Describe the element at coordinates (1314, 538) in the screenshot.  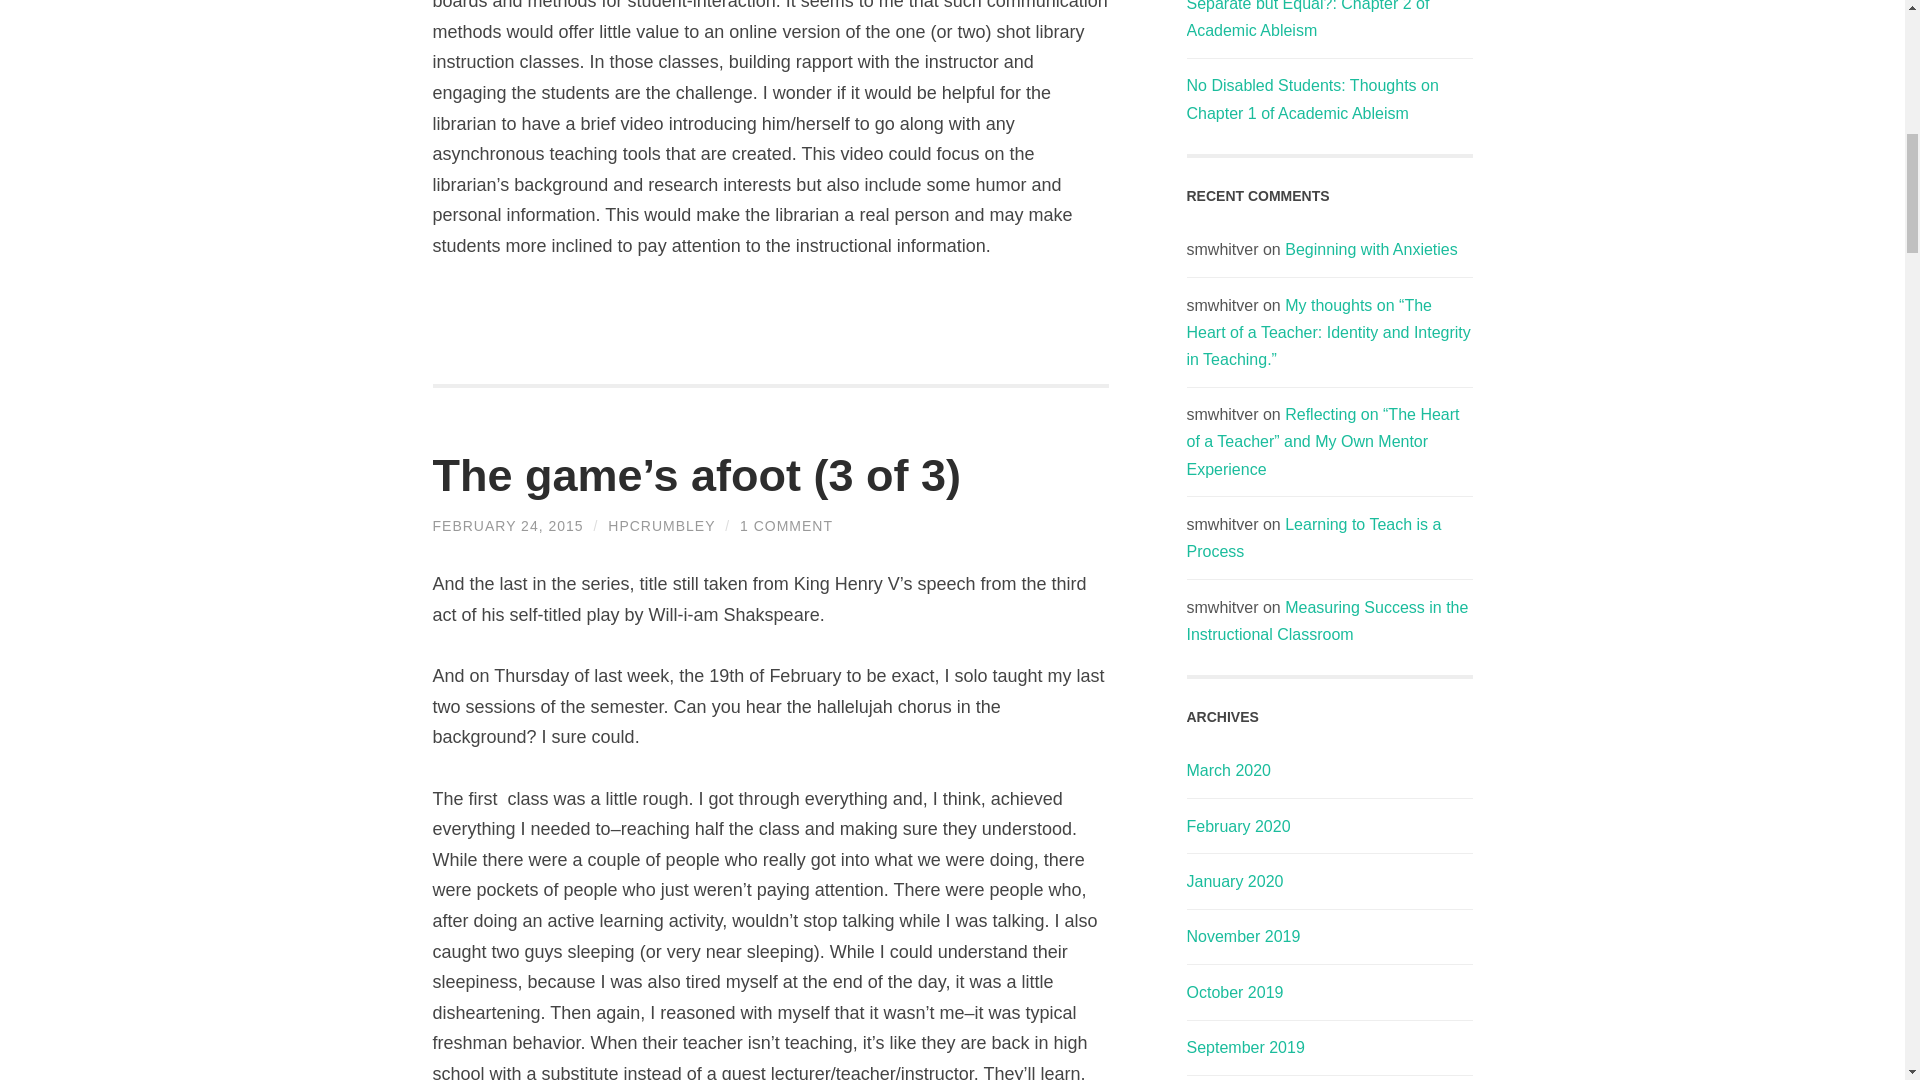
I see `Learning to Teach is a Process` at that location.